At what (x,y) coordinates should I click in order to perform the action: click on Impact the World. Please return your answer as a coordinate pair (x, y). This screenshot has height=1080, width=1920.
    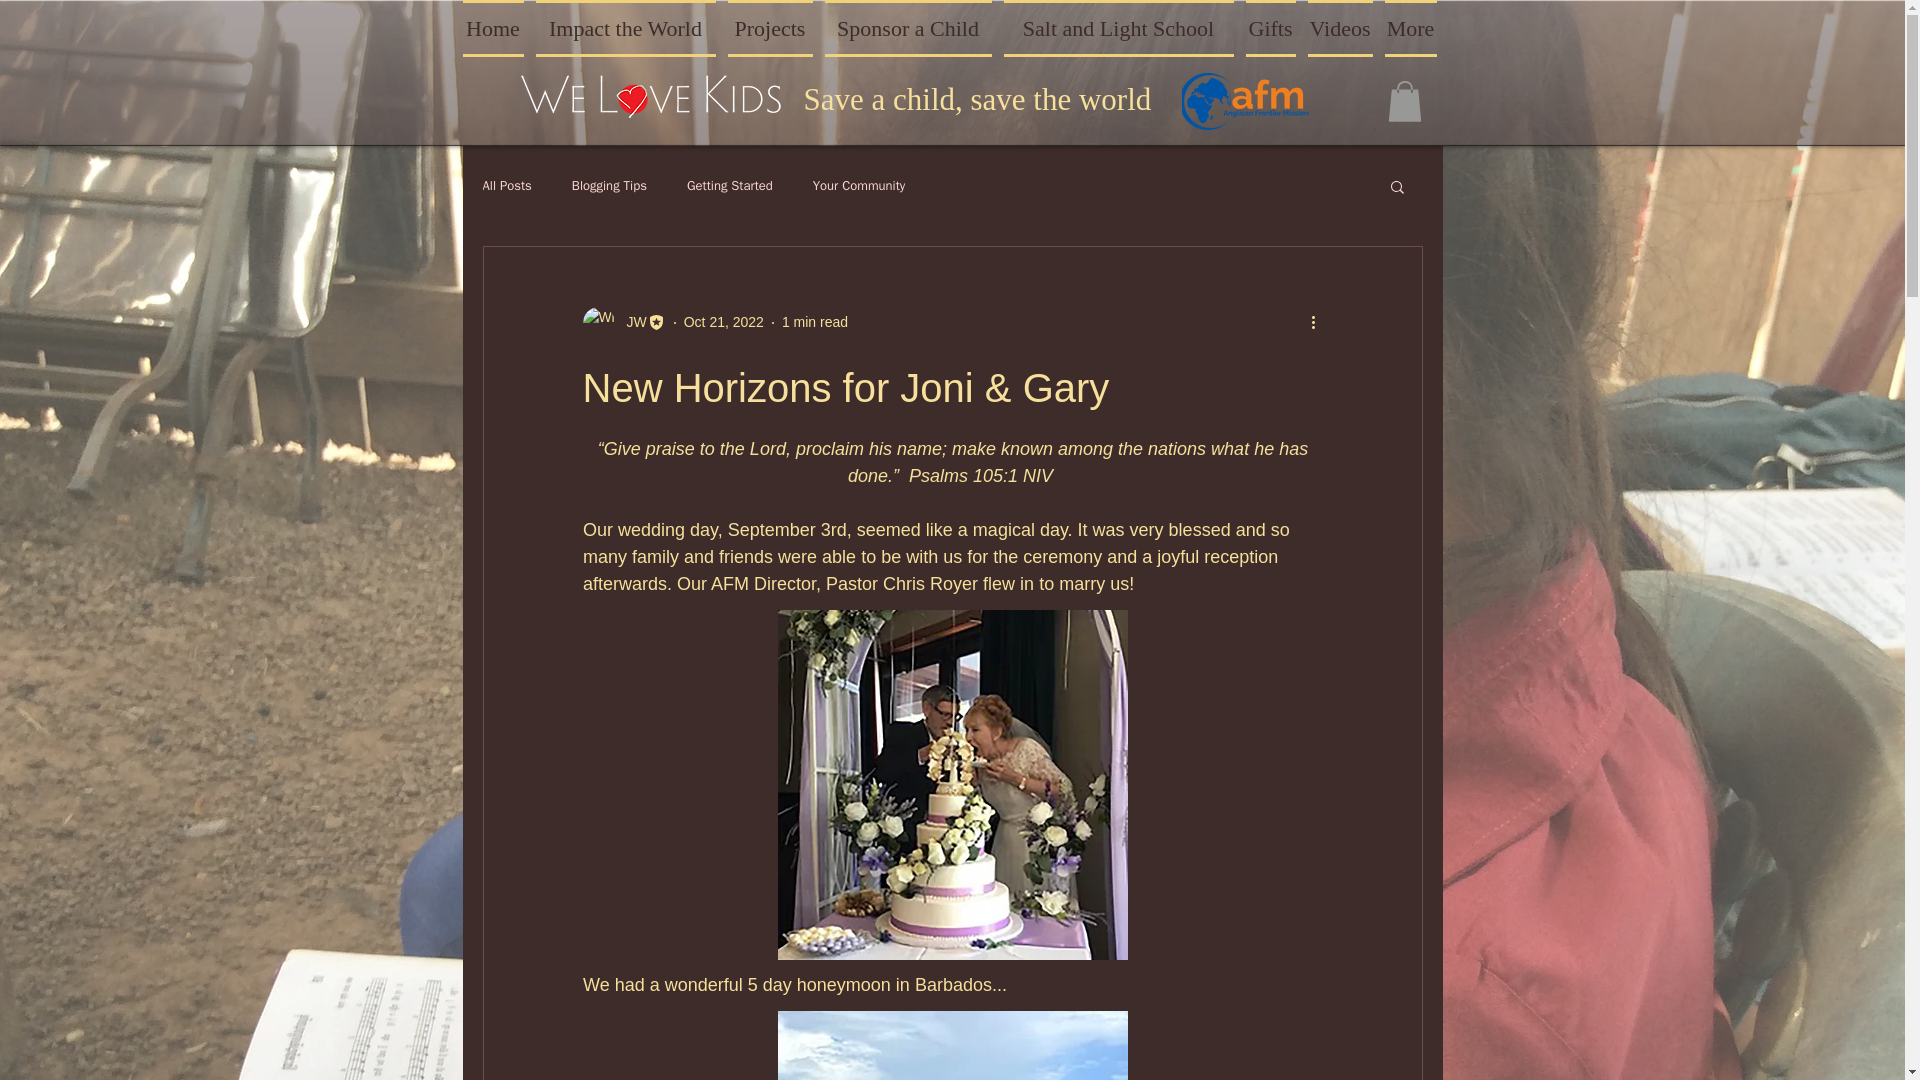
    Looking at the image, I should click on (625, 28).